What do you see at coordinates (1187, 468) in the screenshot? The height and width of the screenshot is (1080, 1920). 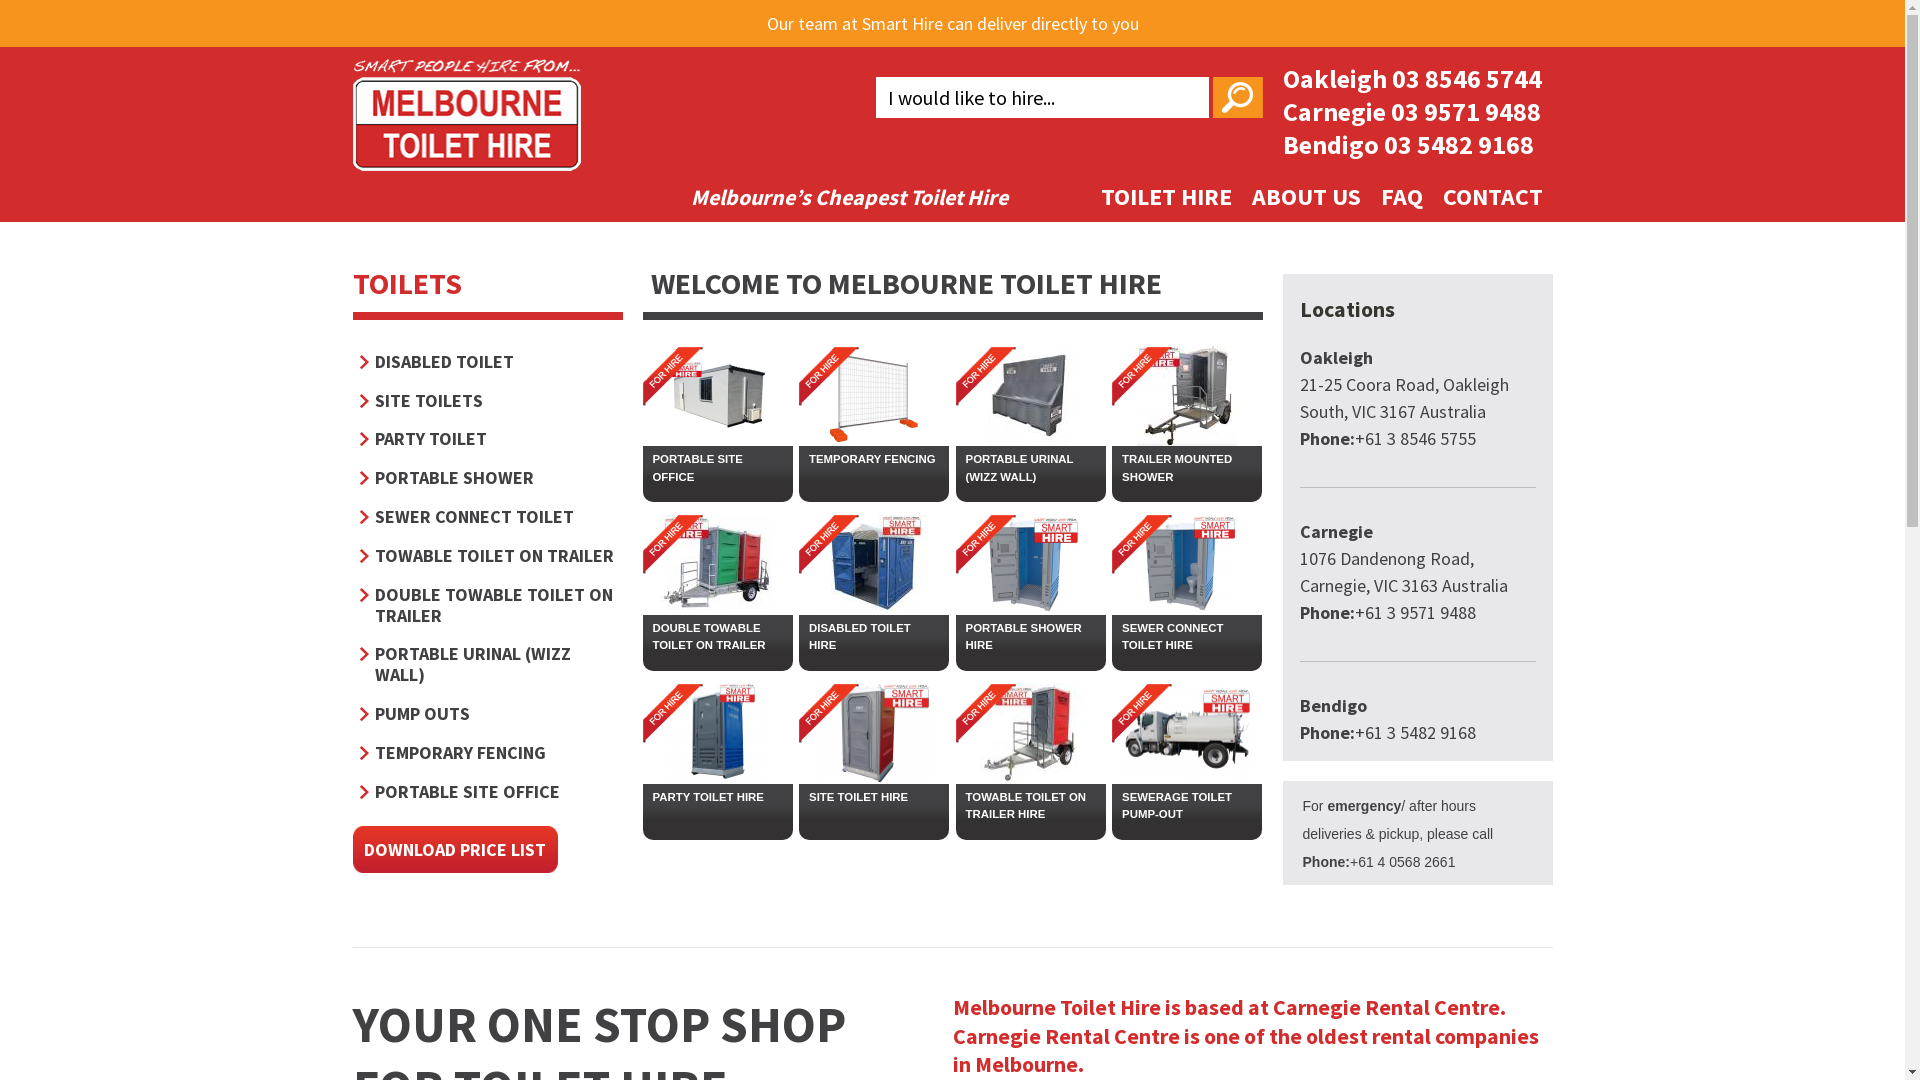 I see `TRAILER MOUNTED SHOWER` at bounding box center [1187, 468].